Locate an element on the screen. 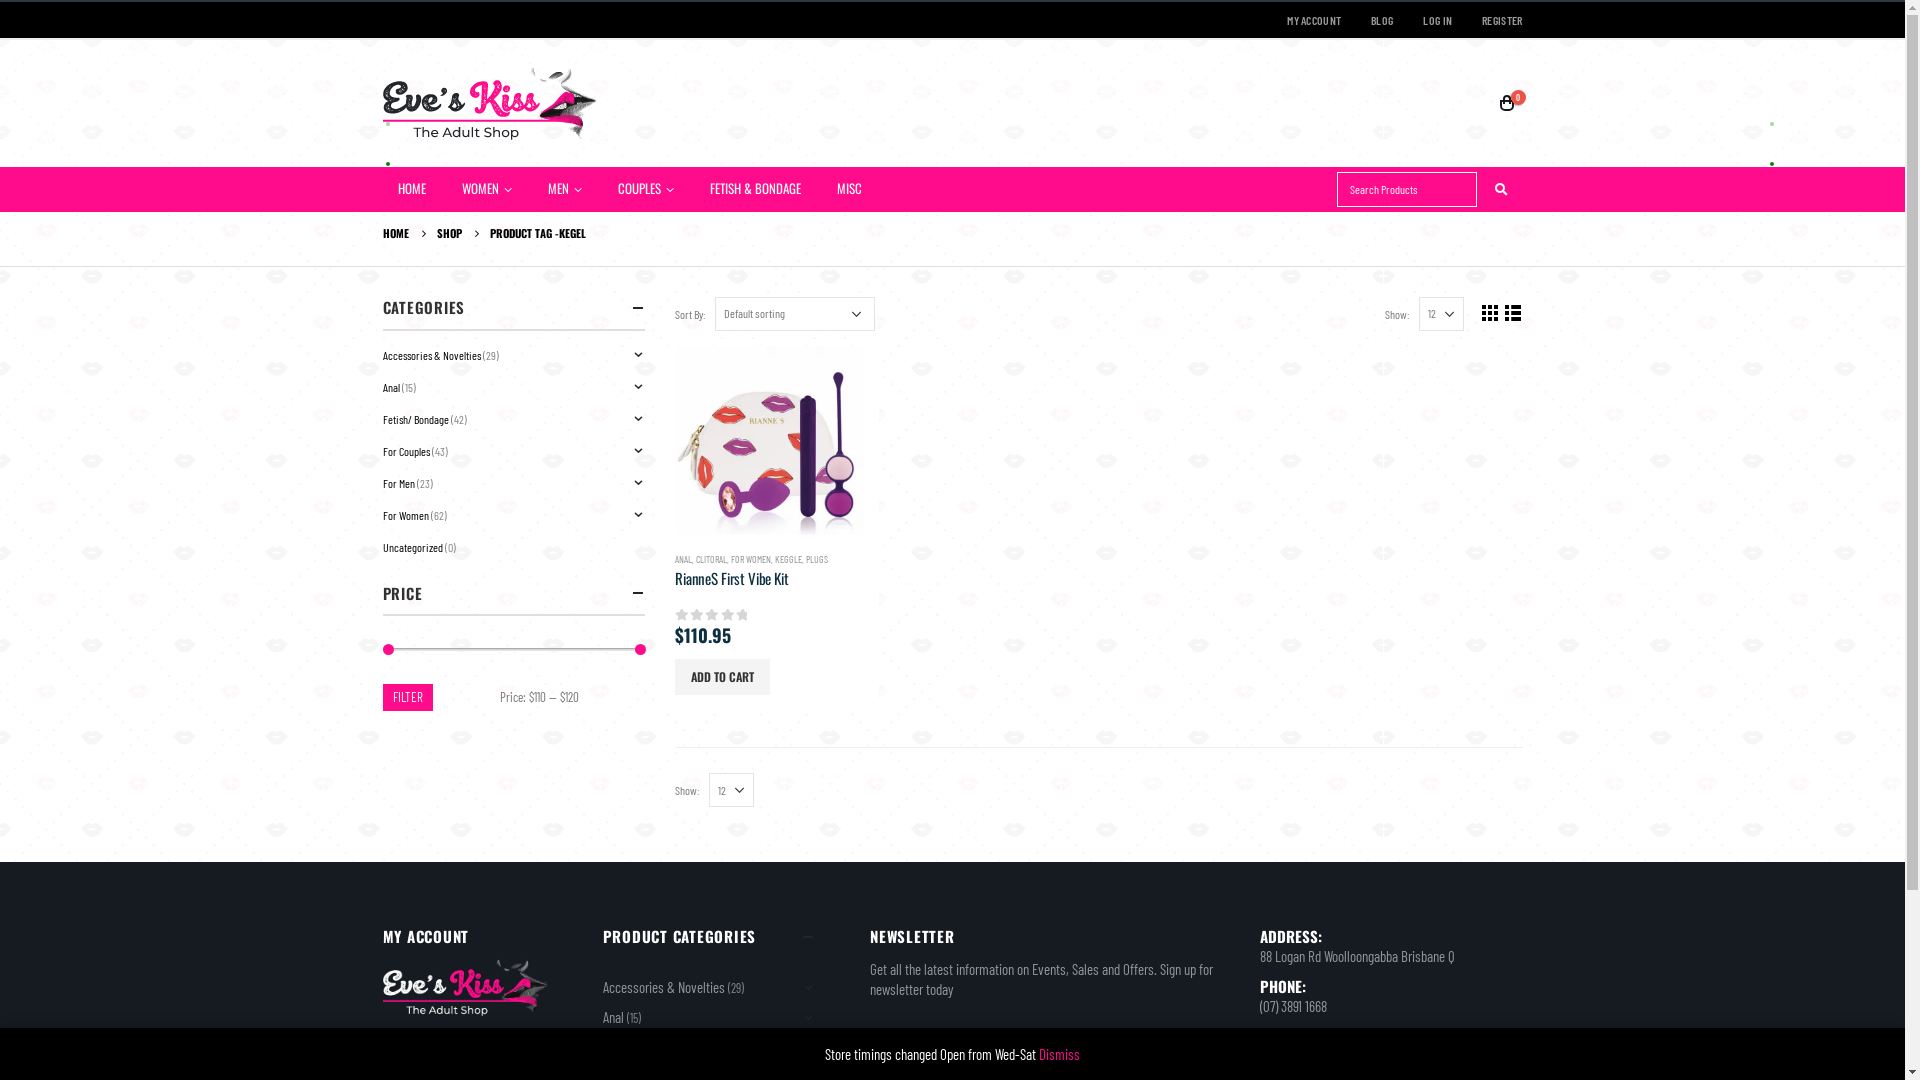 Image resolution: width=1920 pixels, height=1080 pixels. Fetish/ Bondage is located at coordinates (415, 419).